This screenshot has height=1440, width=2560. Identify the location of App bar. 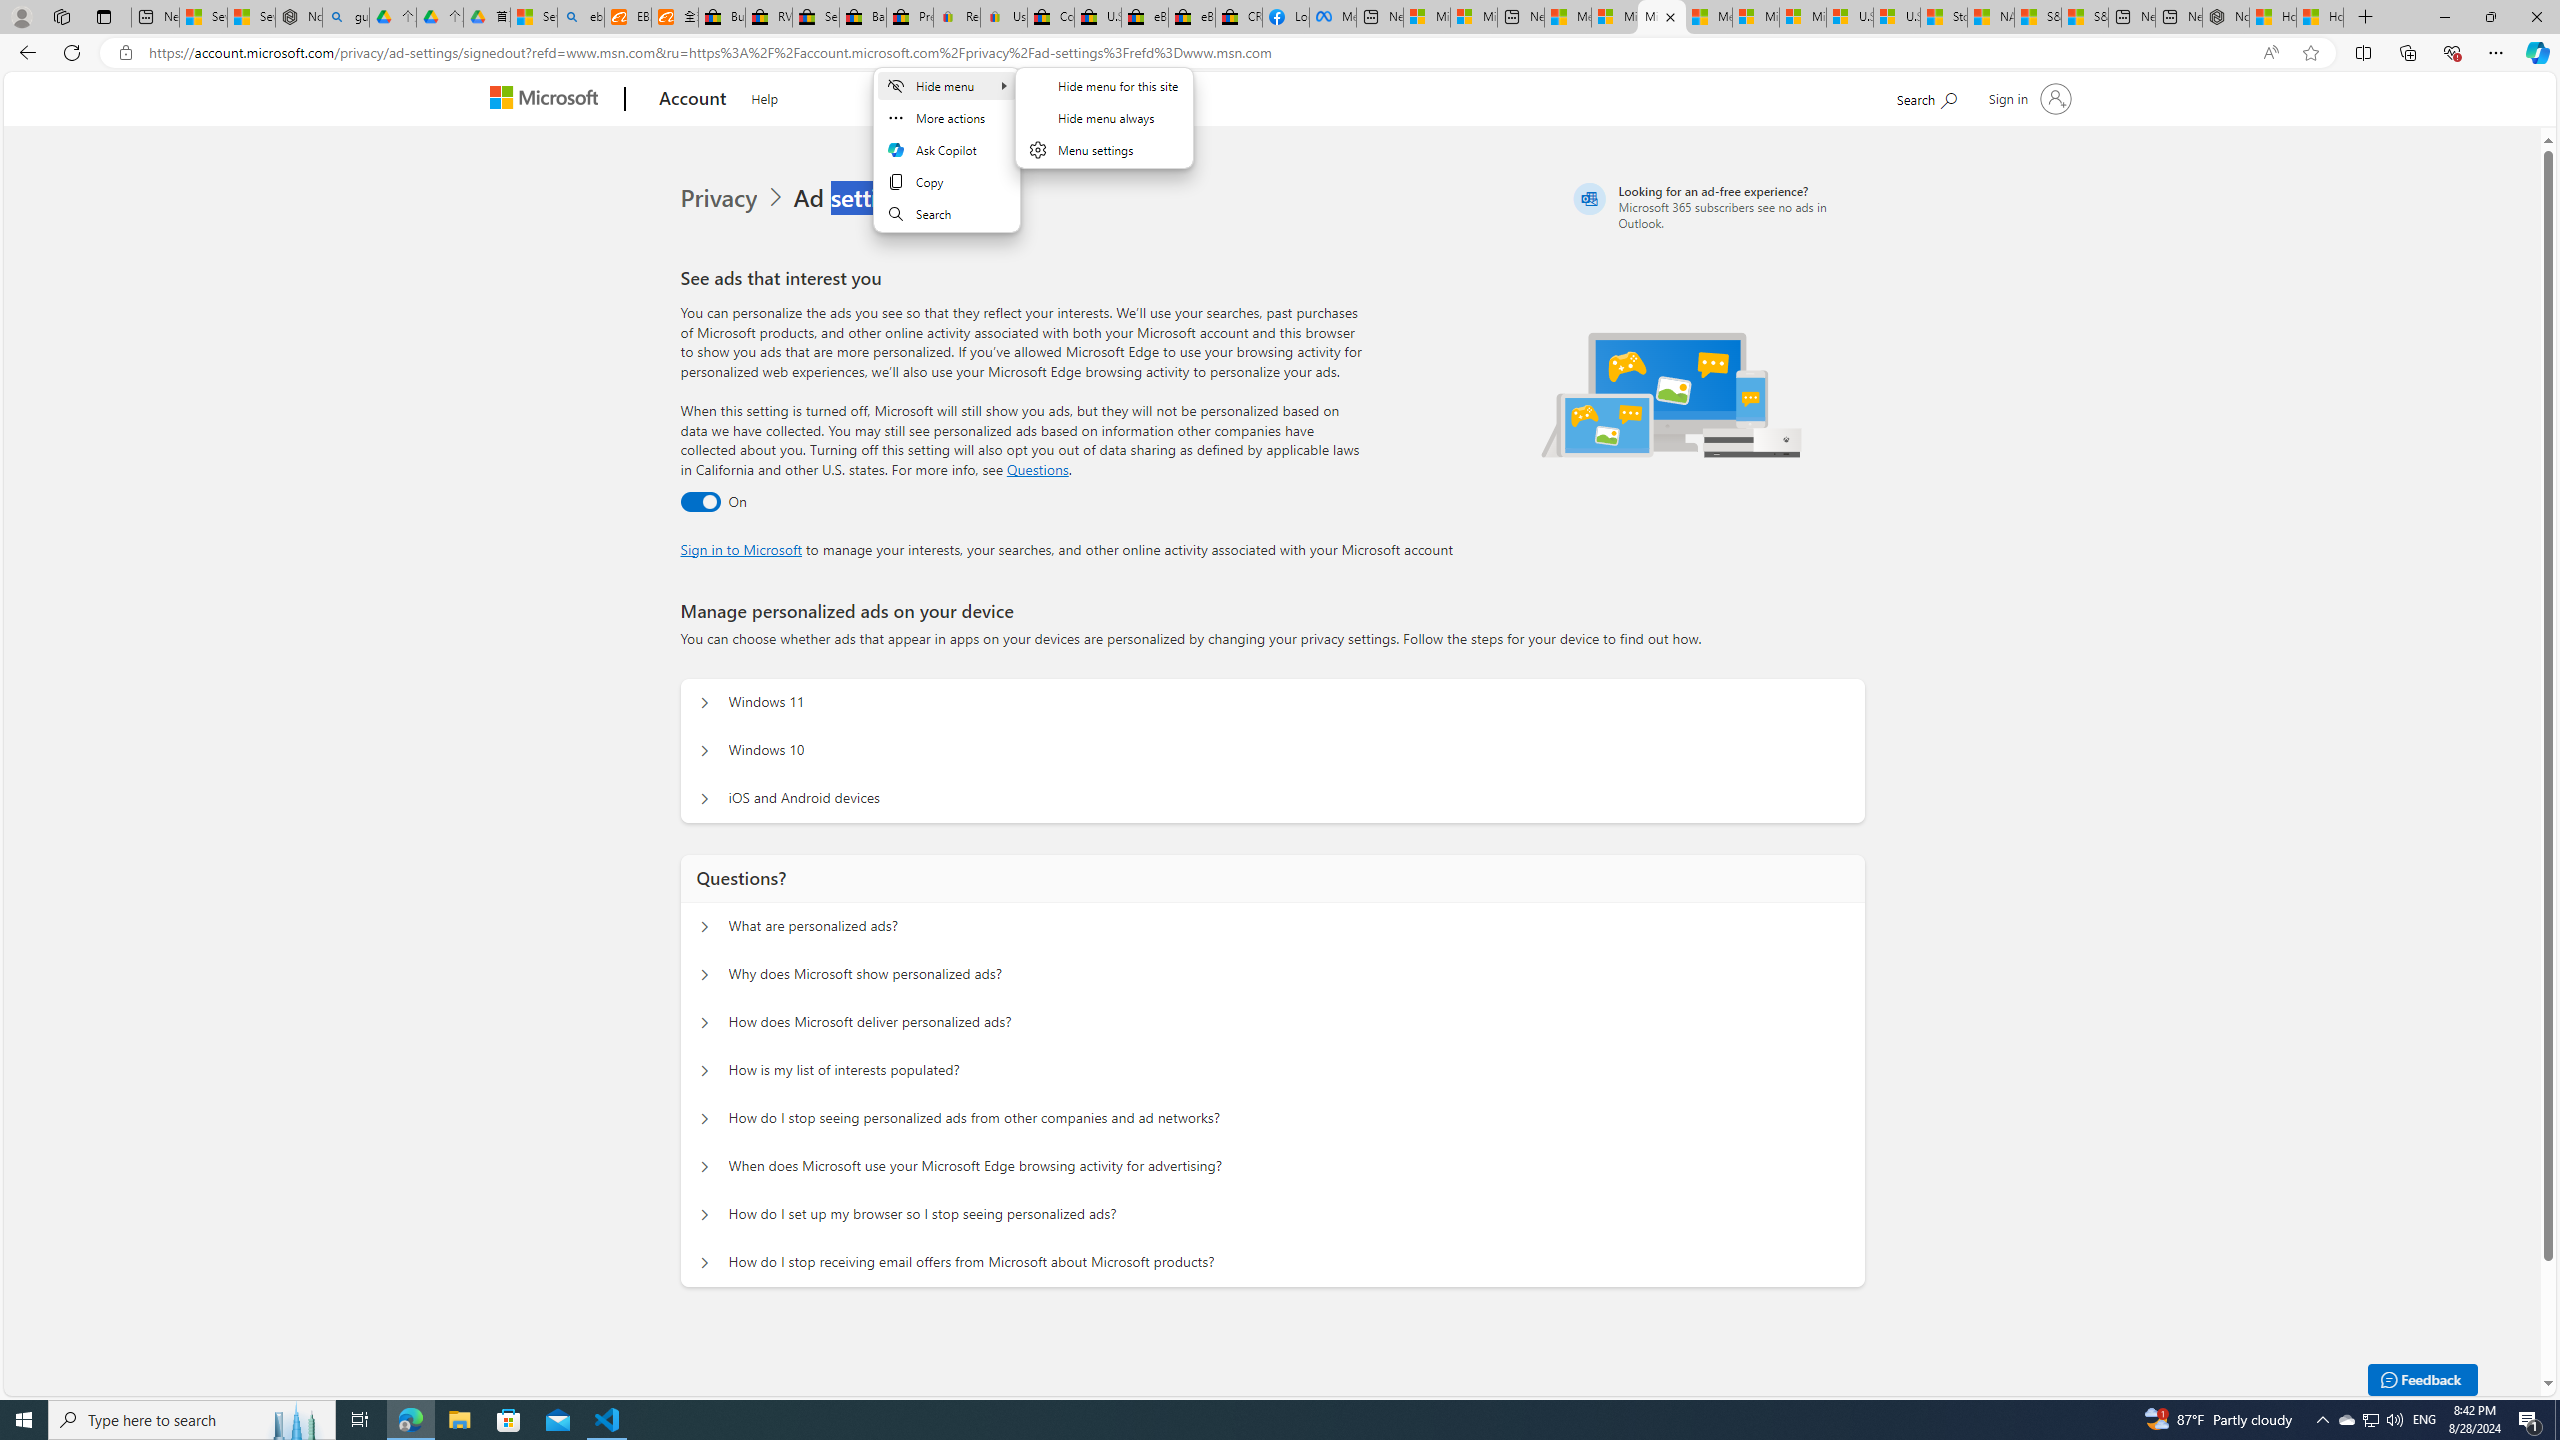
(1280, 53).